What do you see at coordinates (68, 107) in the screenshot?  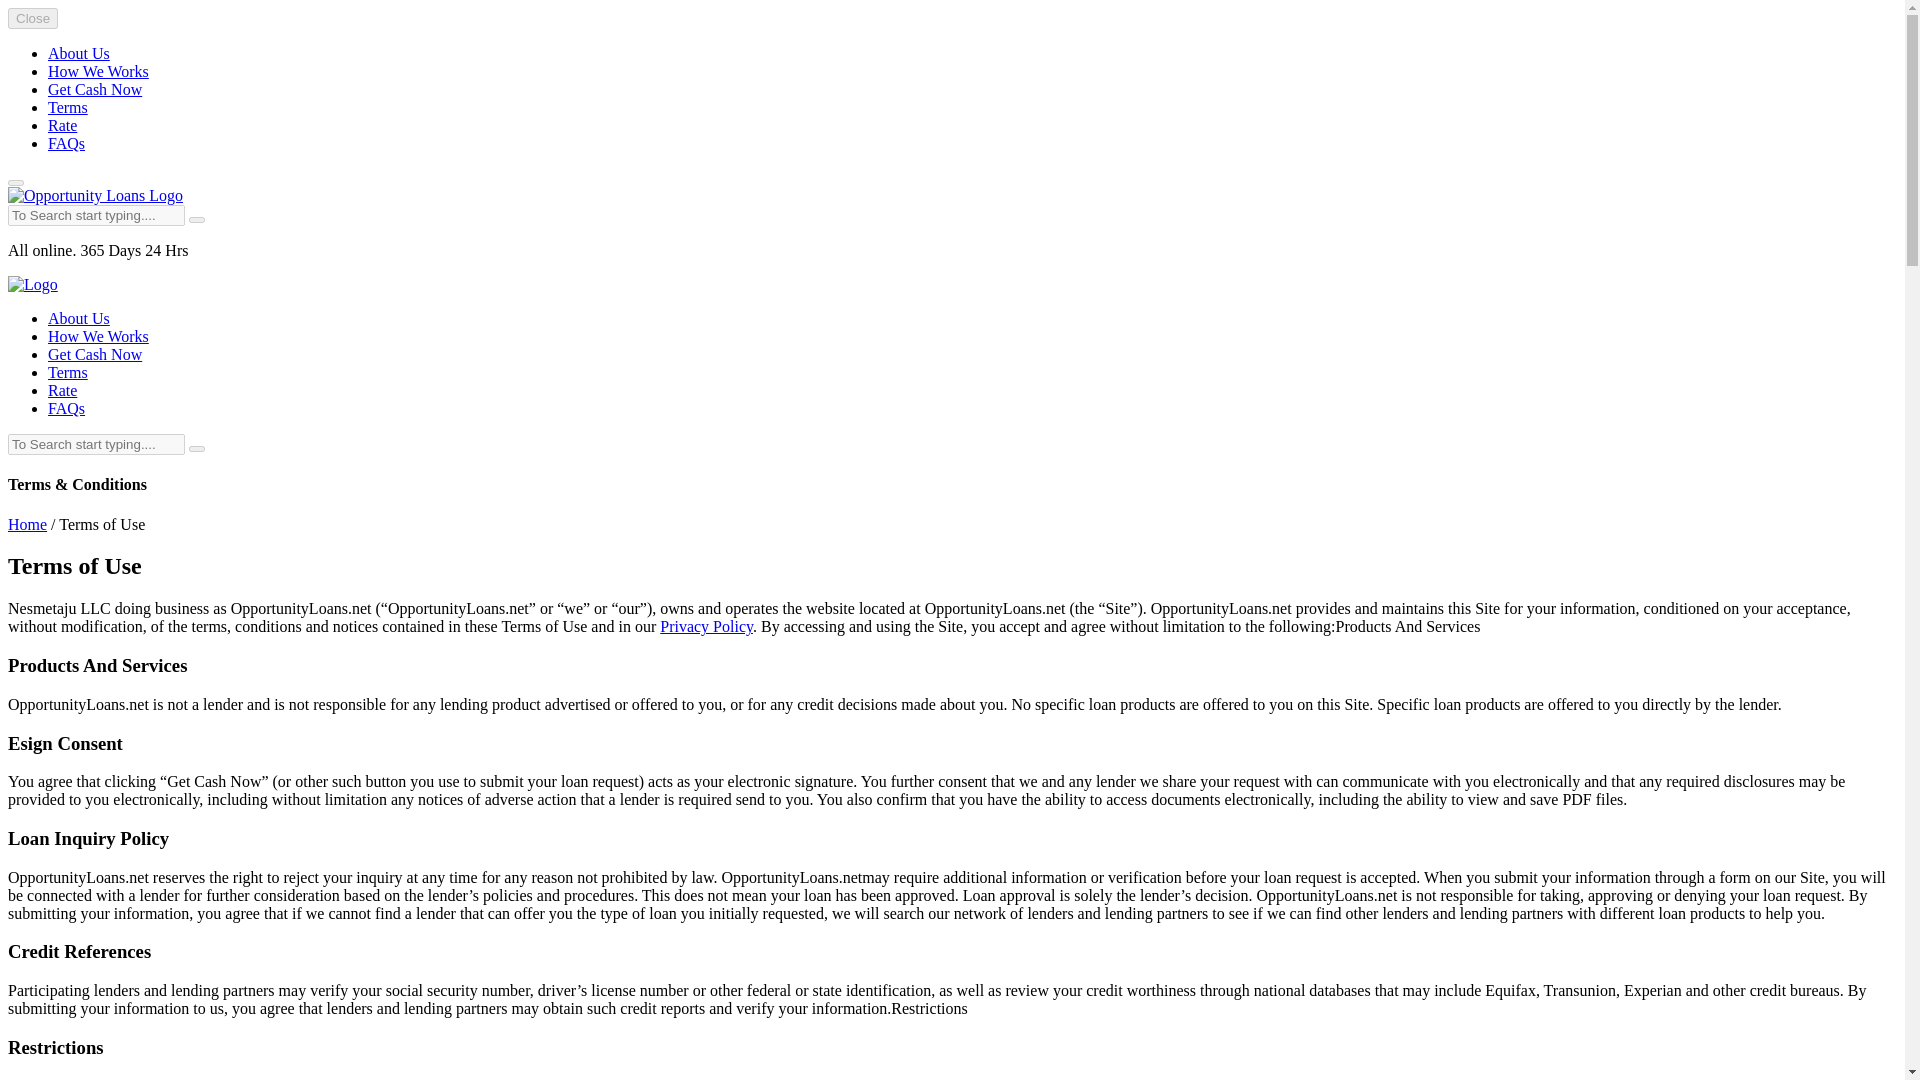 I see `Terms` at bounding box center [68, 107].